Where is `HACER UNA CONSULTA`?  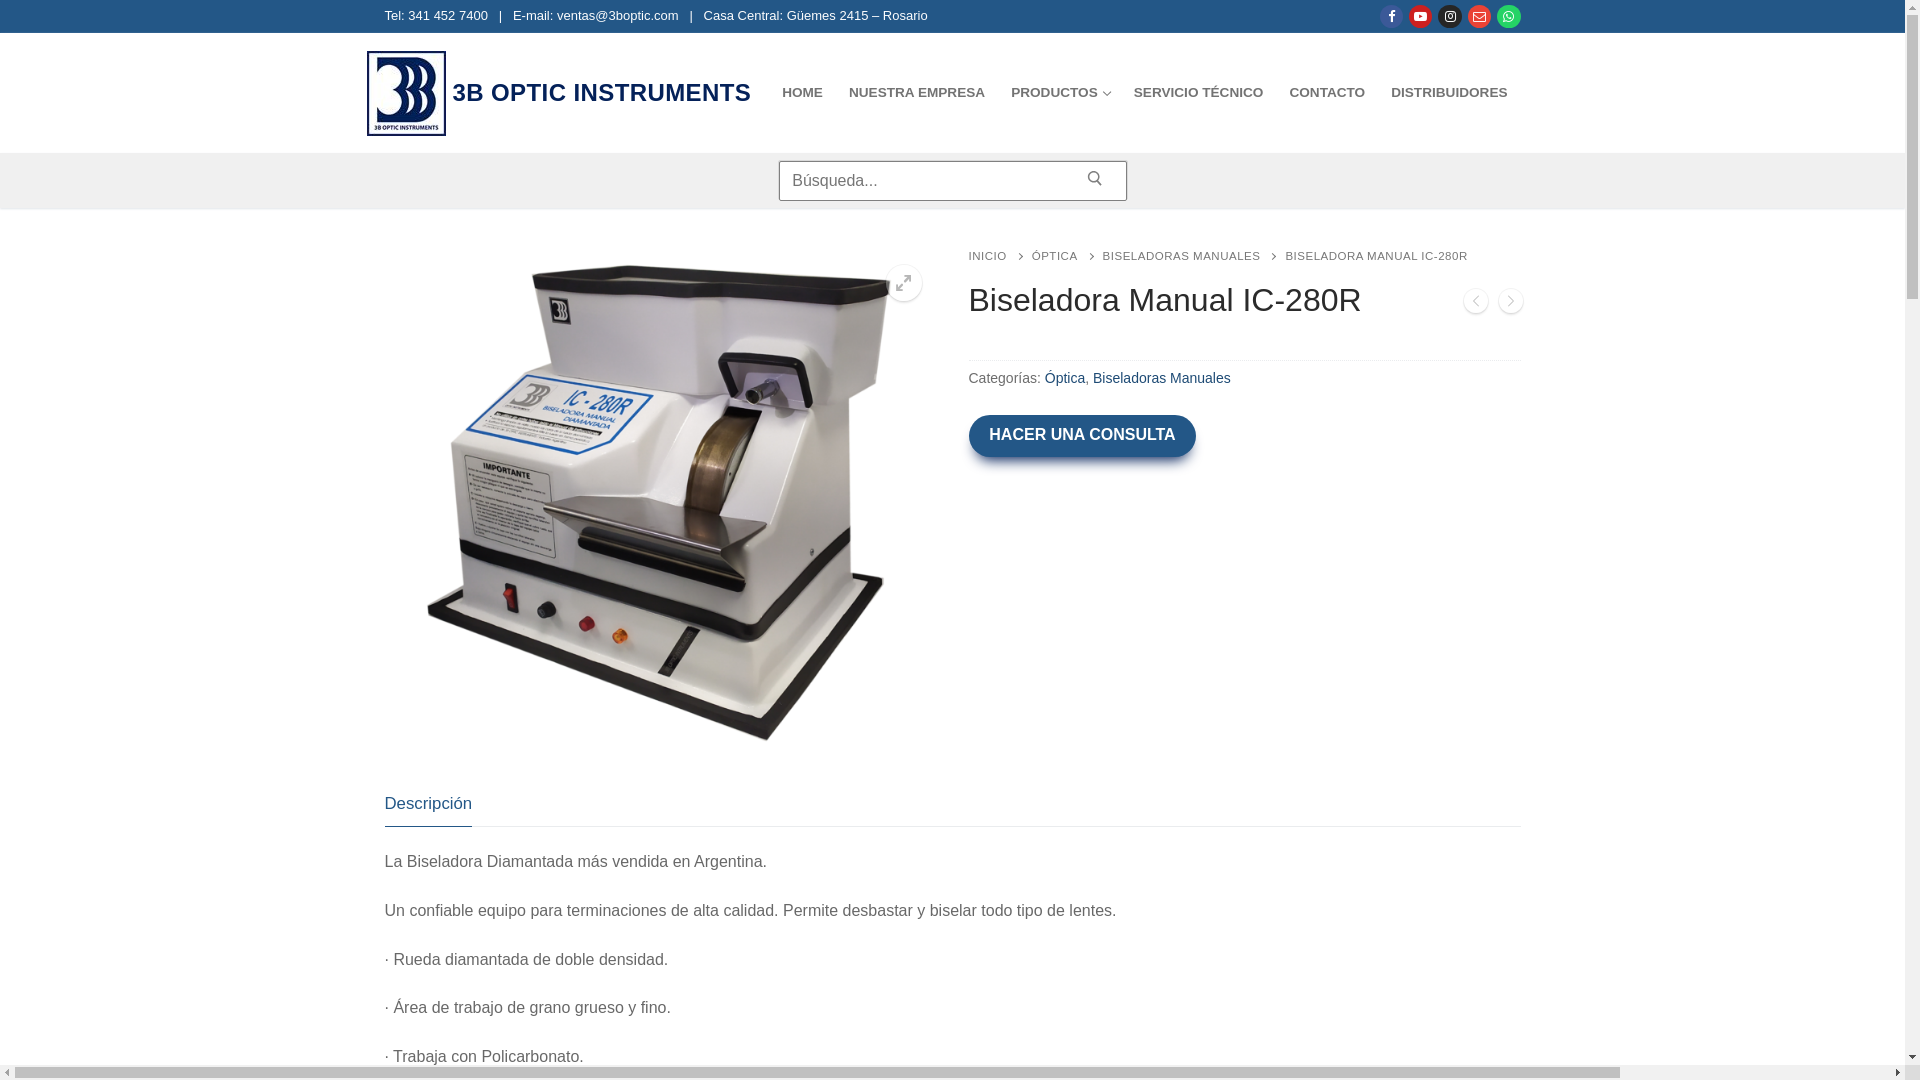
HACER UNA CONSULTA is located at coordinates (1082, 436).